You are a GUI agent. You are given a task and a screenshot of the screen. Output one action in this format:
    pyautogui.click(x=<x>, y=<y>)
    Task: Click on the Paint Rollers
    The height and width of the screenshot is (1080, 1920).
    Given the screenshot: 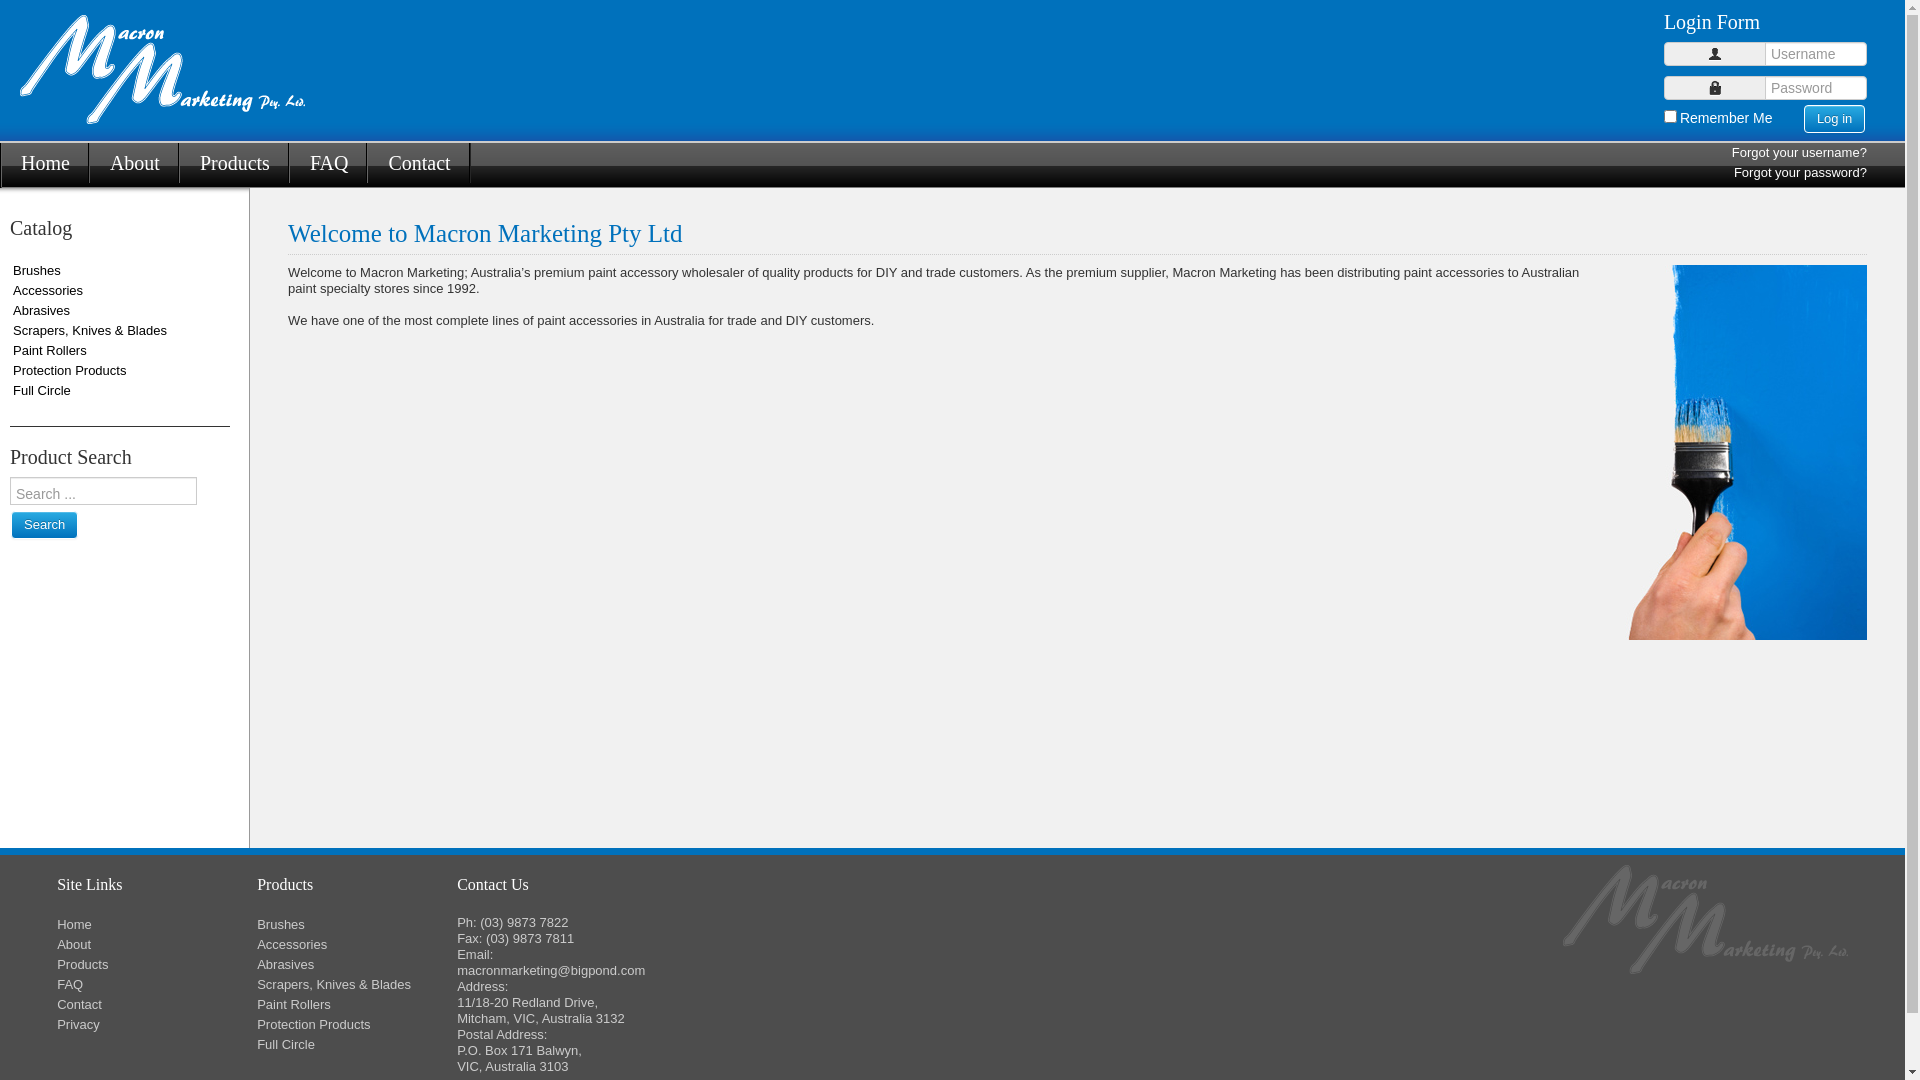 What is the action you would take?
    pyautogui.click(x=357, y=1005)
    